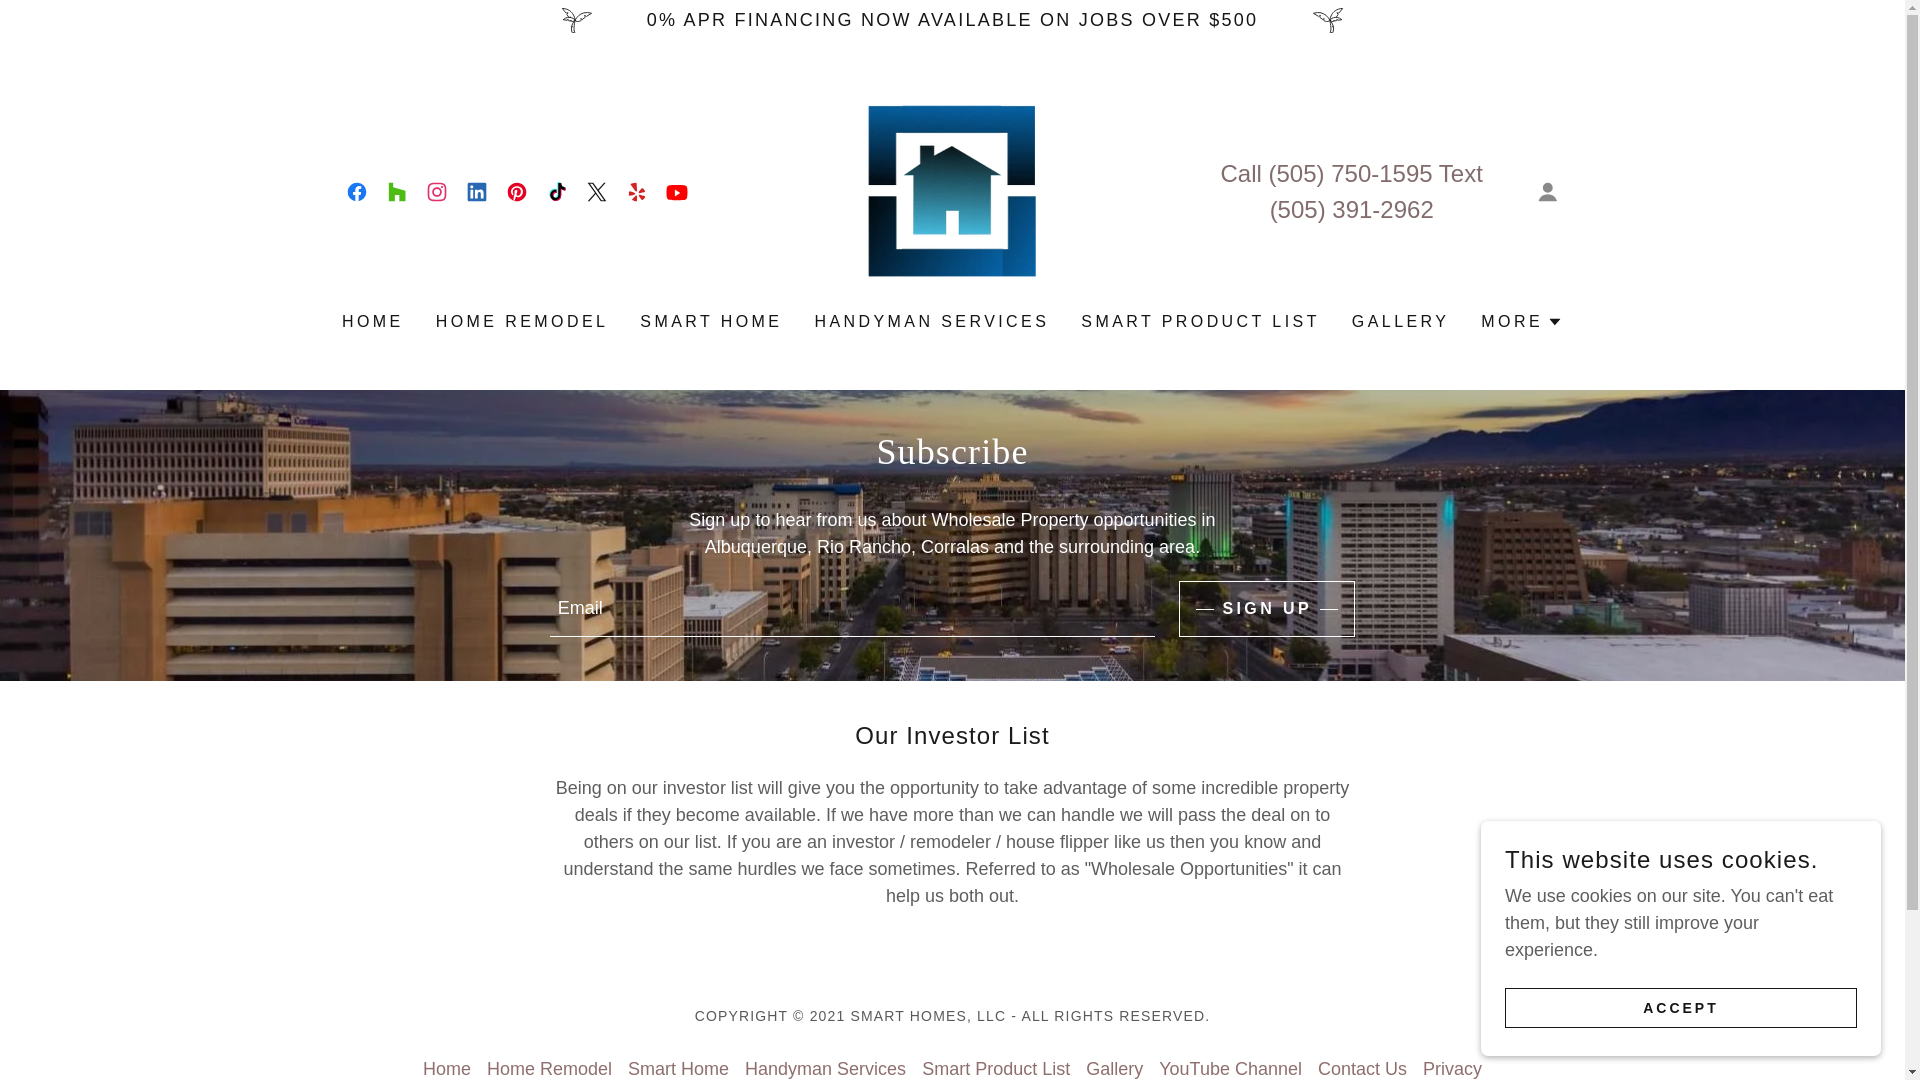 This screenshot has height=1080, width=1920. I want to click on SMART HOME, so click(710, 322).